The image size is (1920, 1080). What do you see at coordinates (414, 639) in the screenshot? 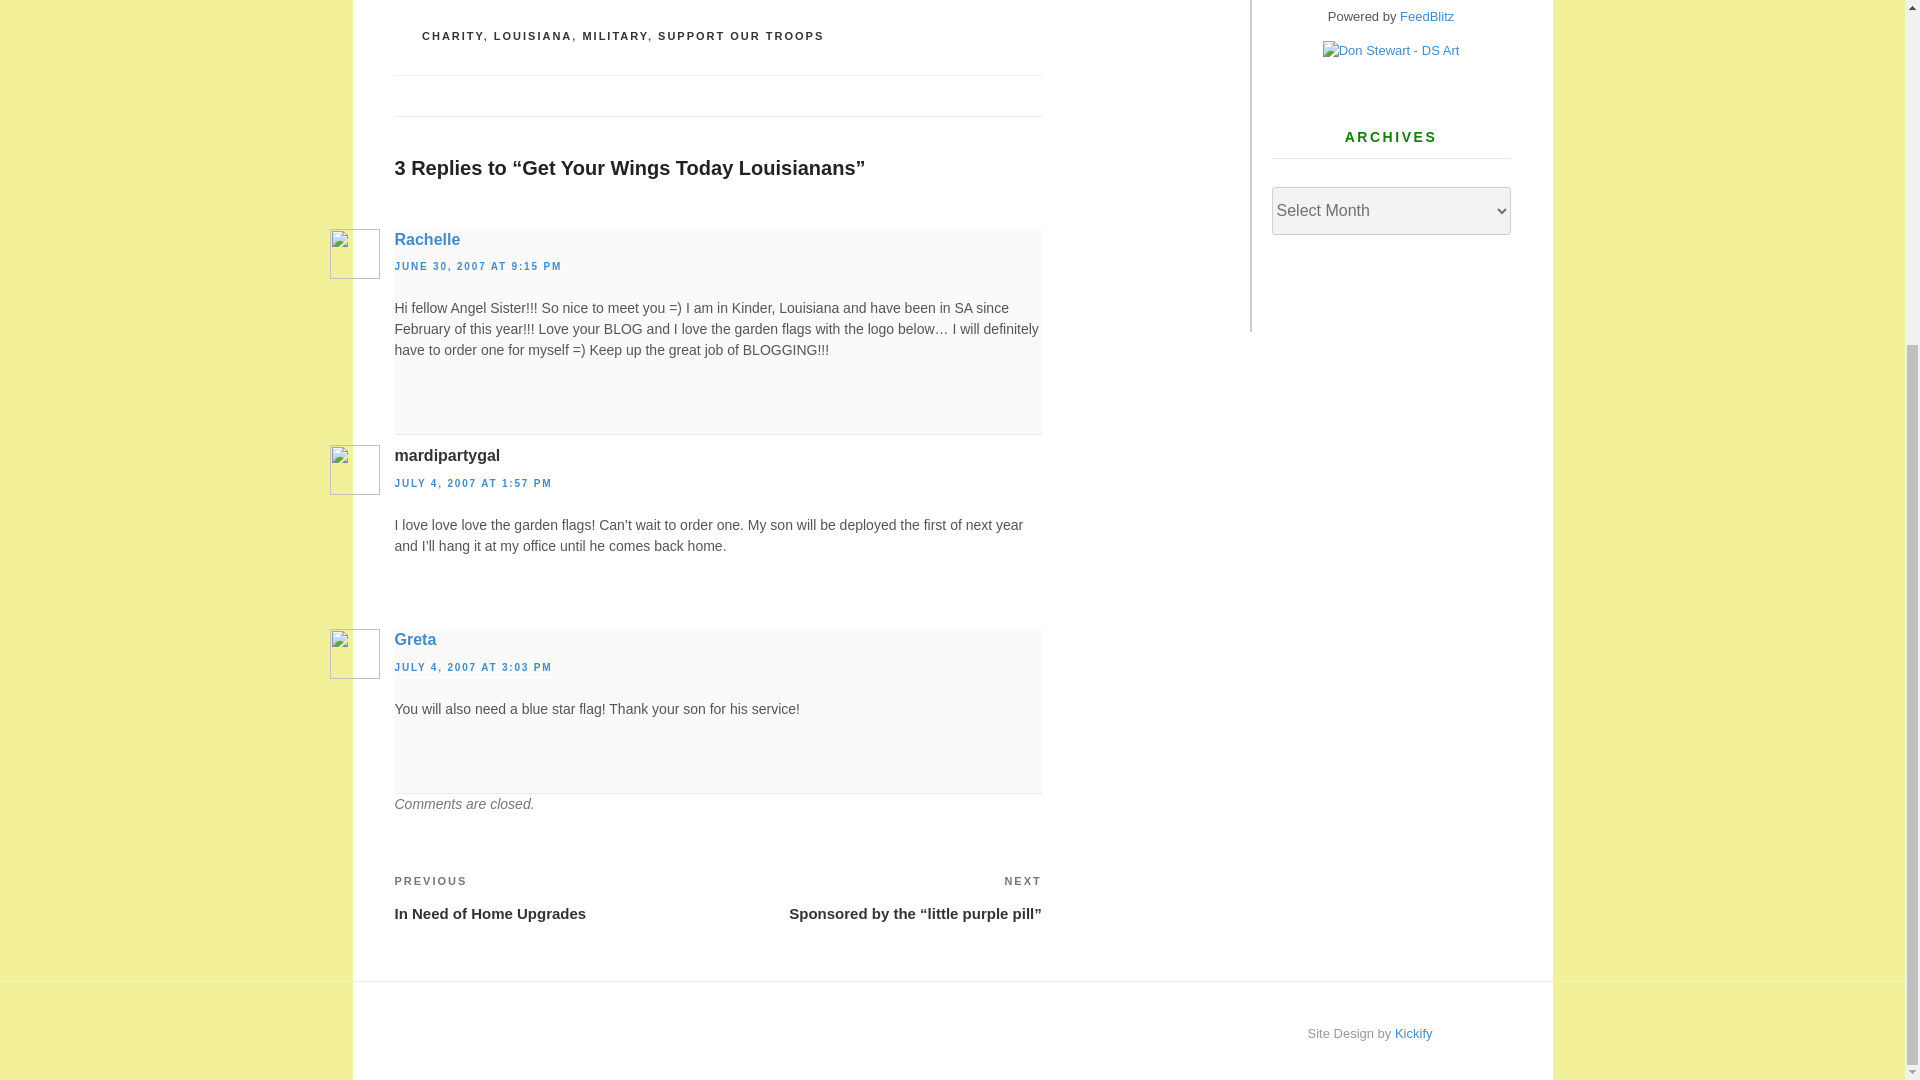
I see `SUPPORT OUR TROOPS` at bounding box center [414, 639].